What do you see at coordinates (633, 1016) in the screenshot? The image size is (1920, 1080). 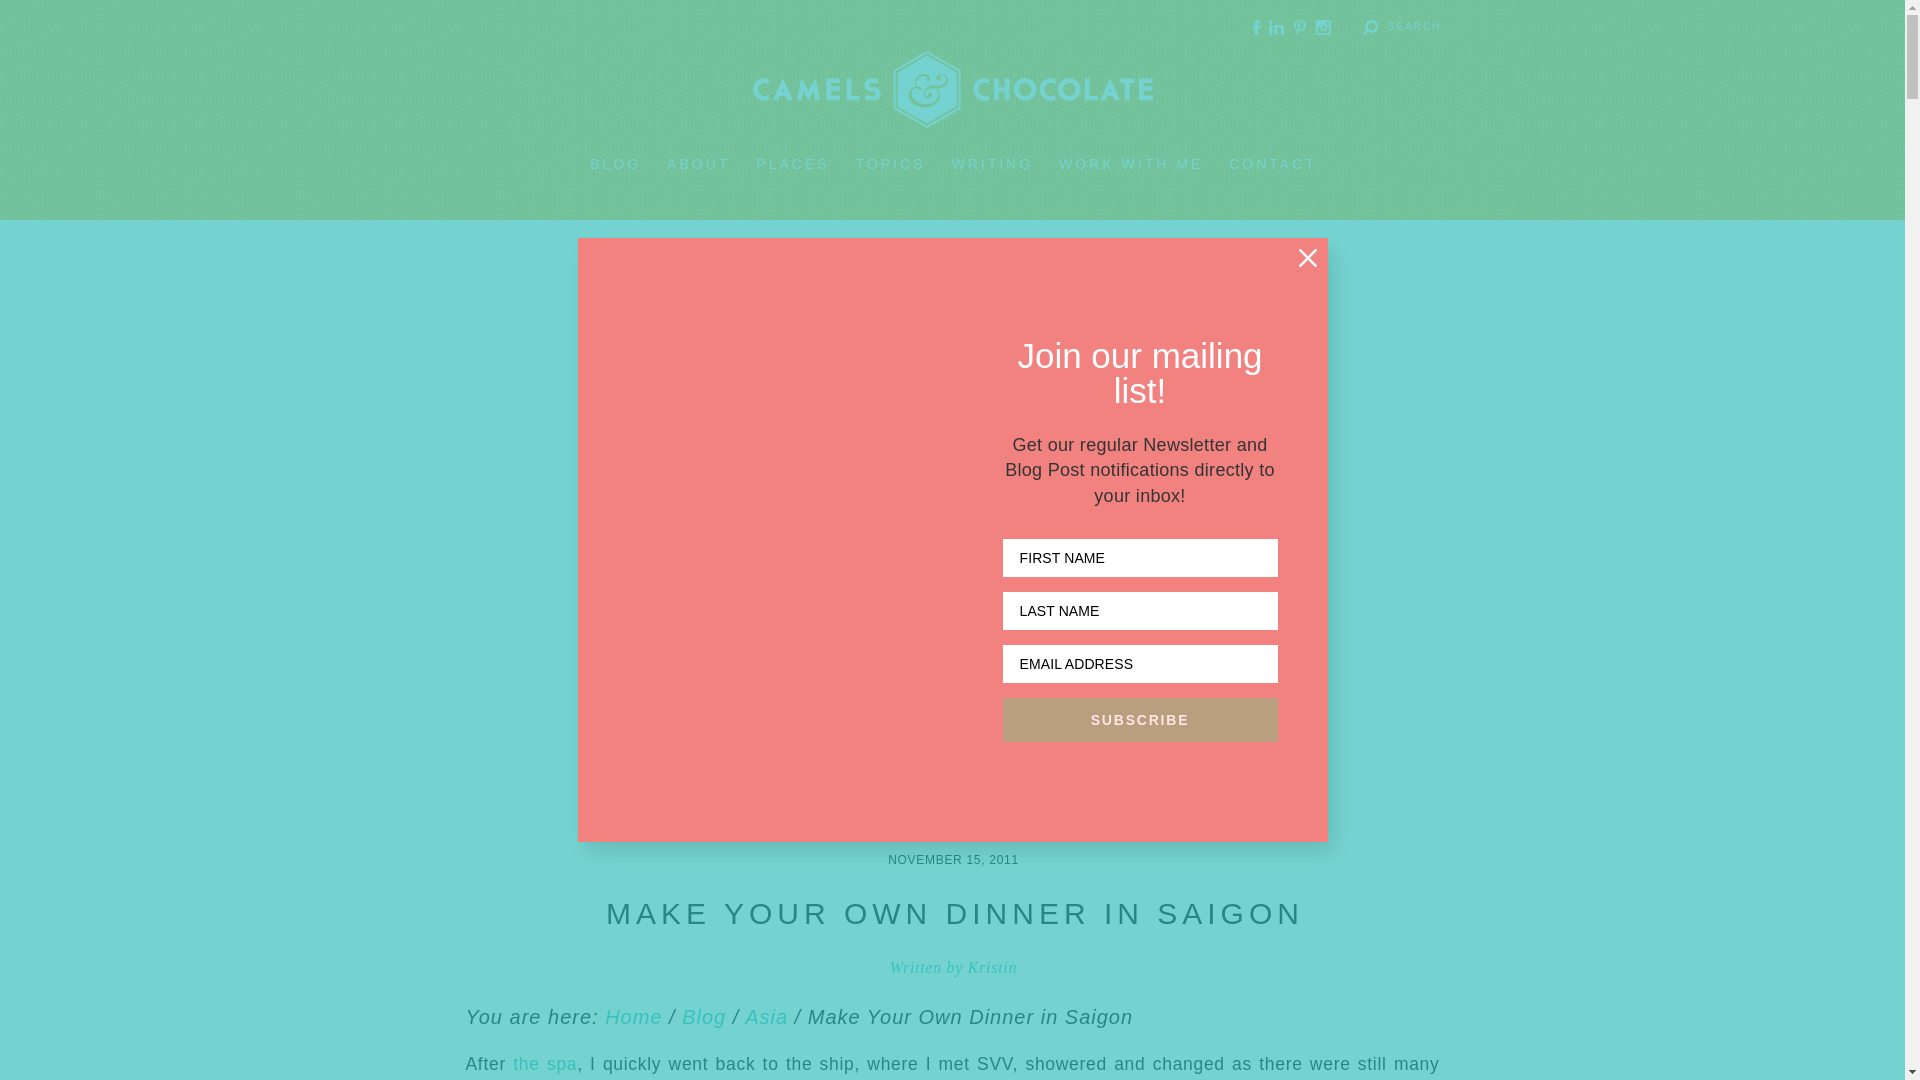 I see `Home` at bounding box center [633, 1016].